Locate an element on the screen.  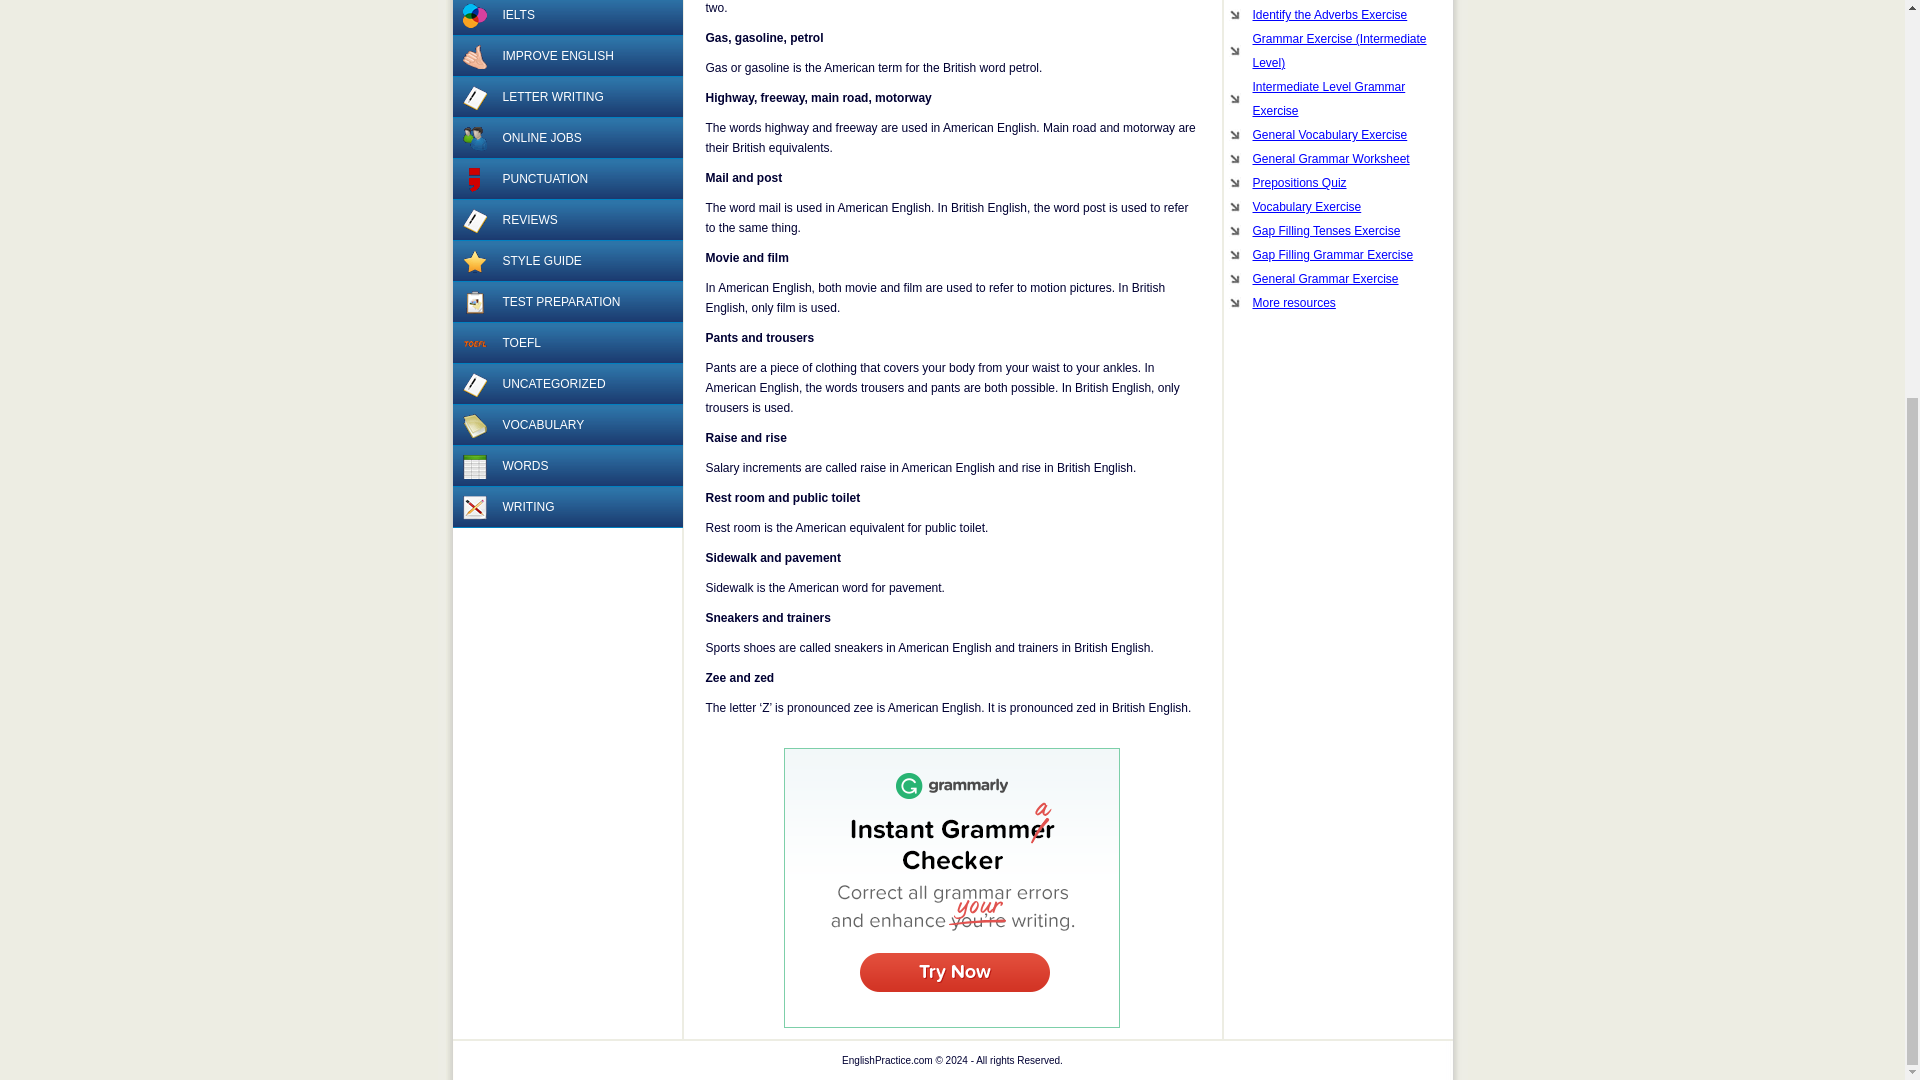
TEST PREPARATION is located at coordinates (566, 302).